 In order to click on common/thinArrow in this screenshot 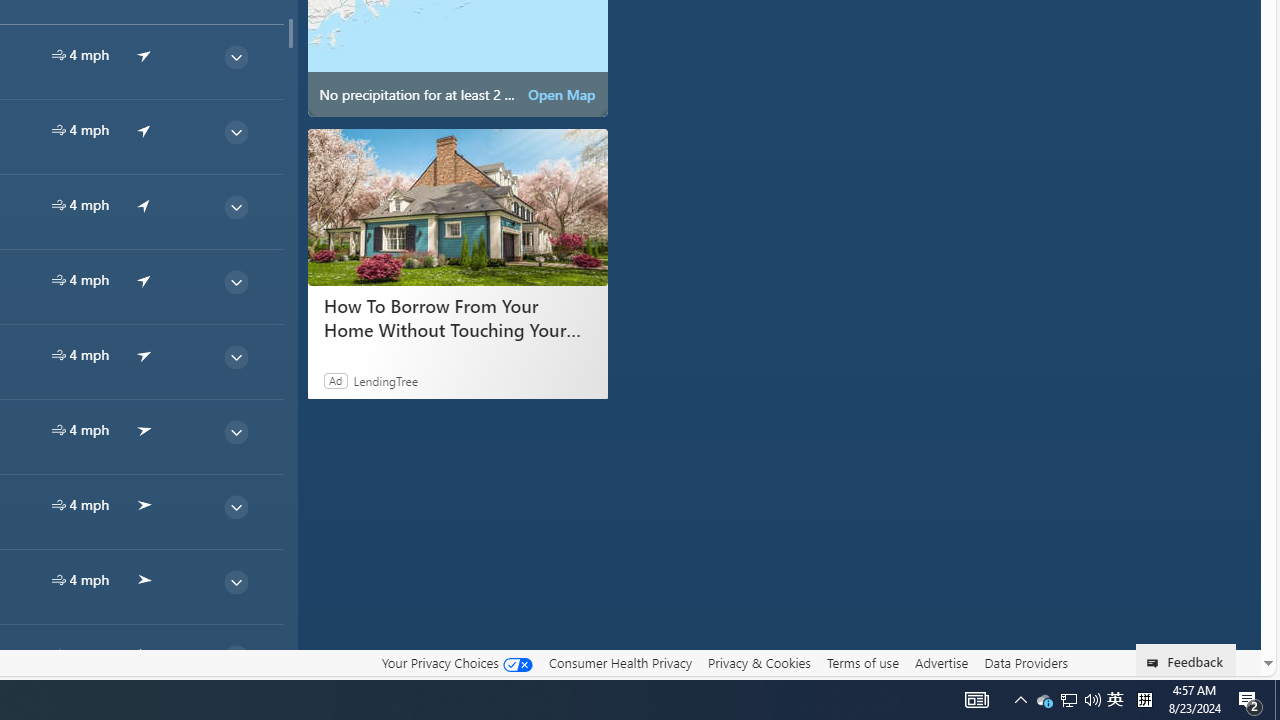, I will do `click(235, 656)`.